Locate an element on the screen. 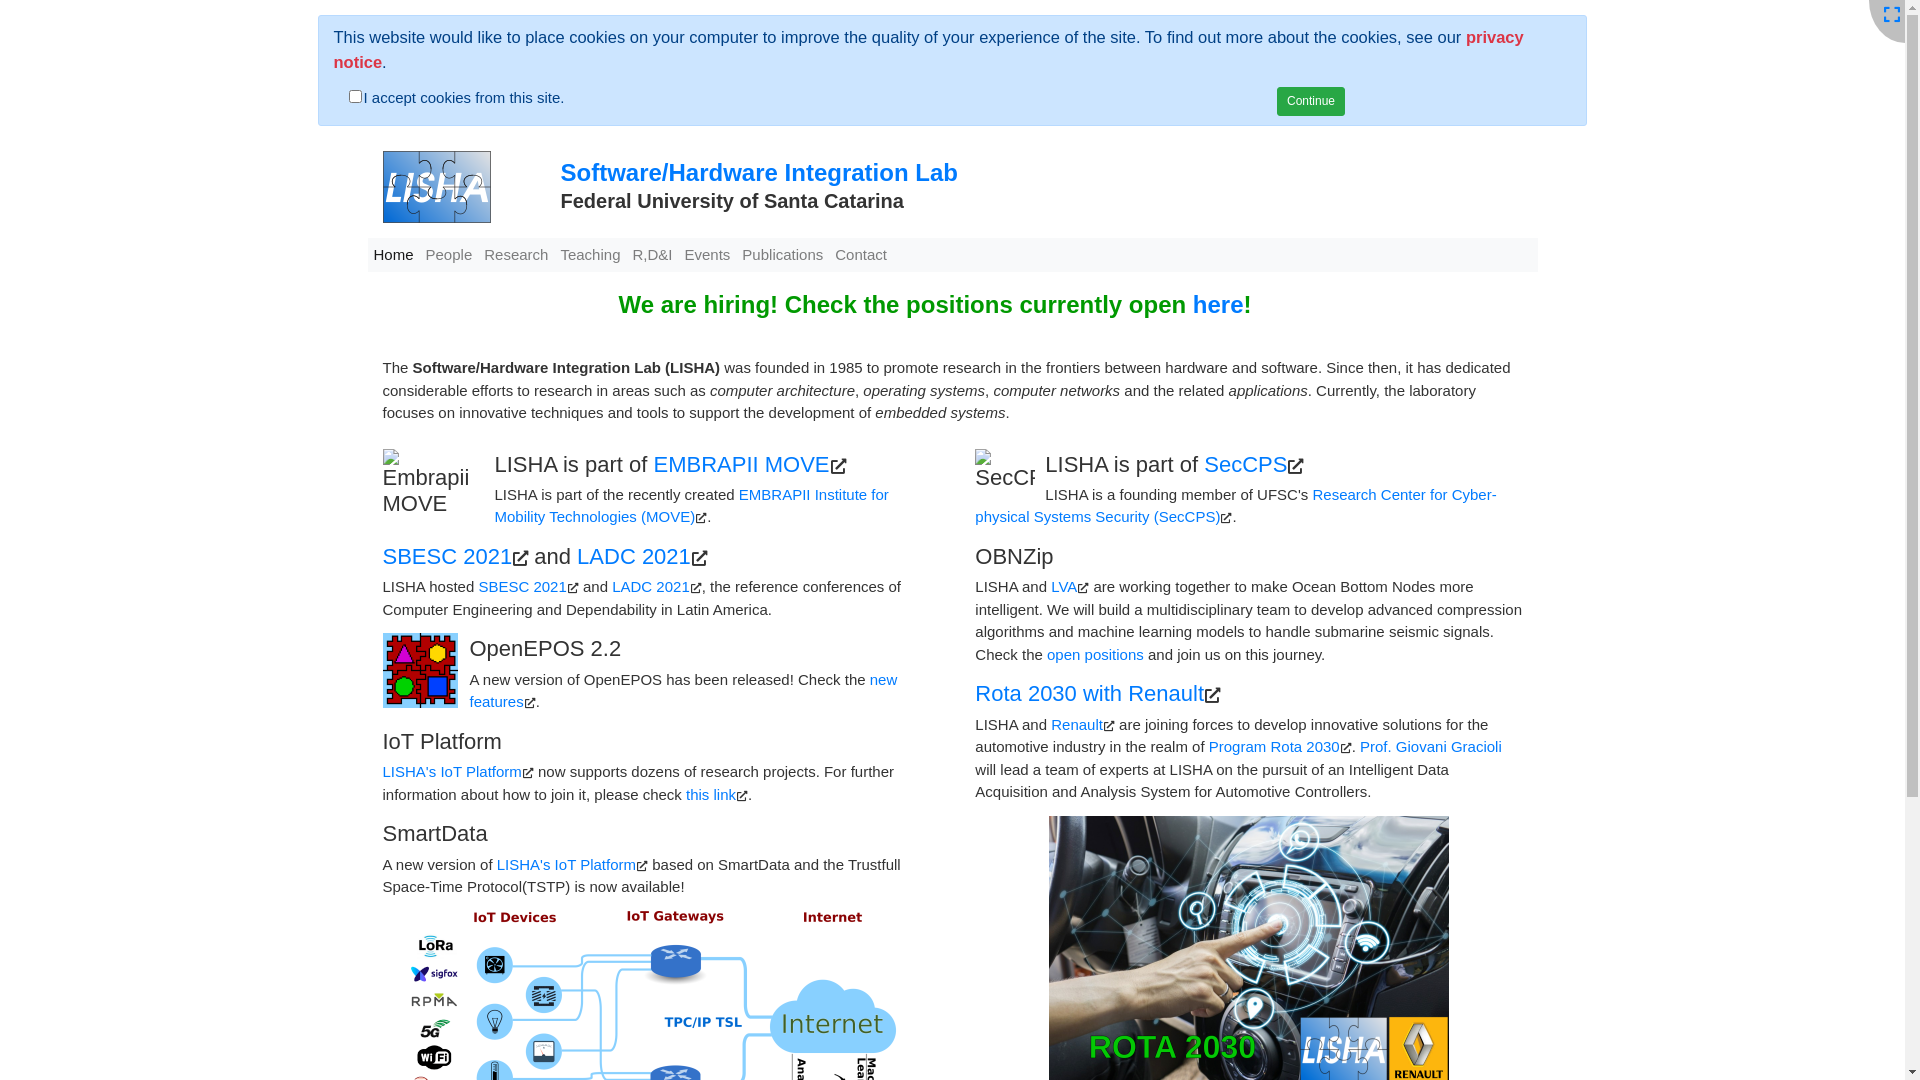  SBESC 2021 is located at coordinates (522, 586).